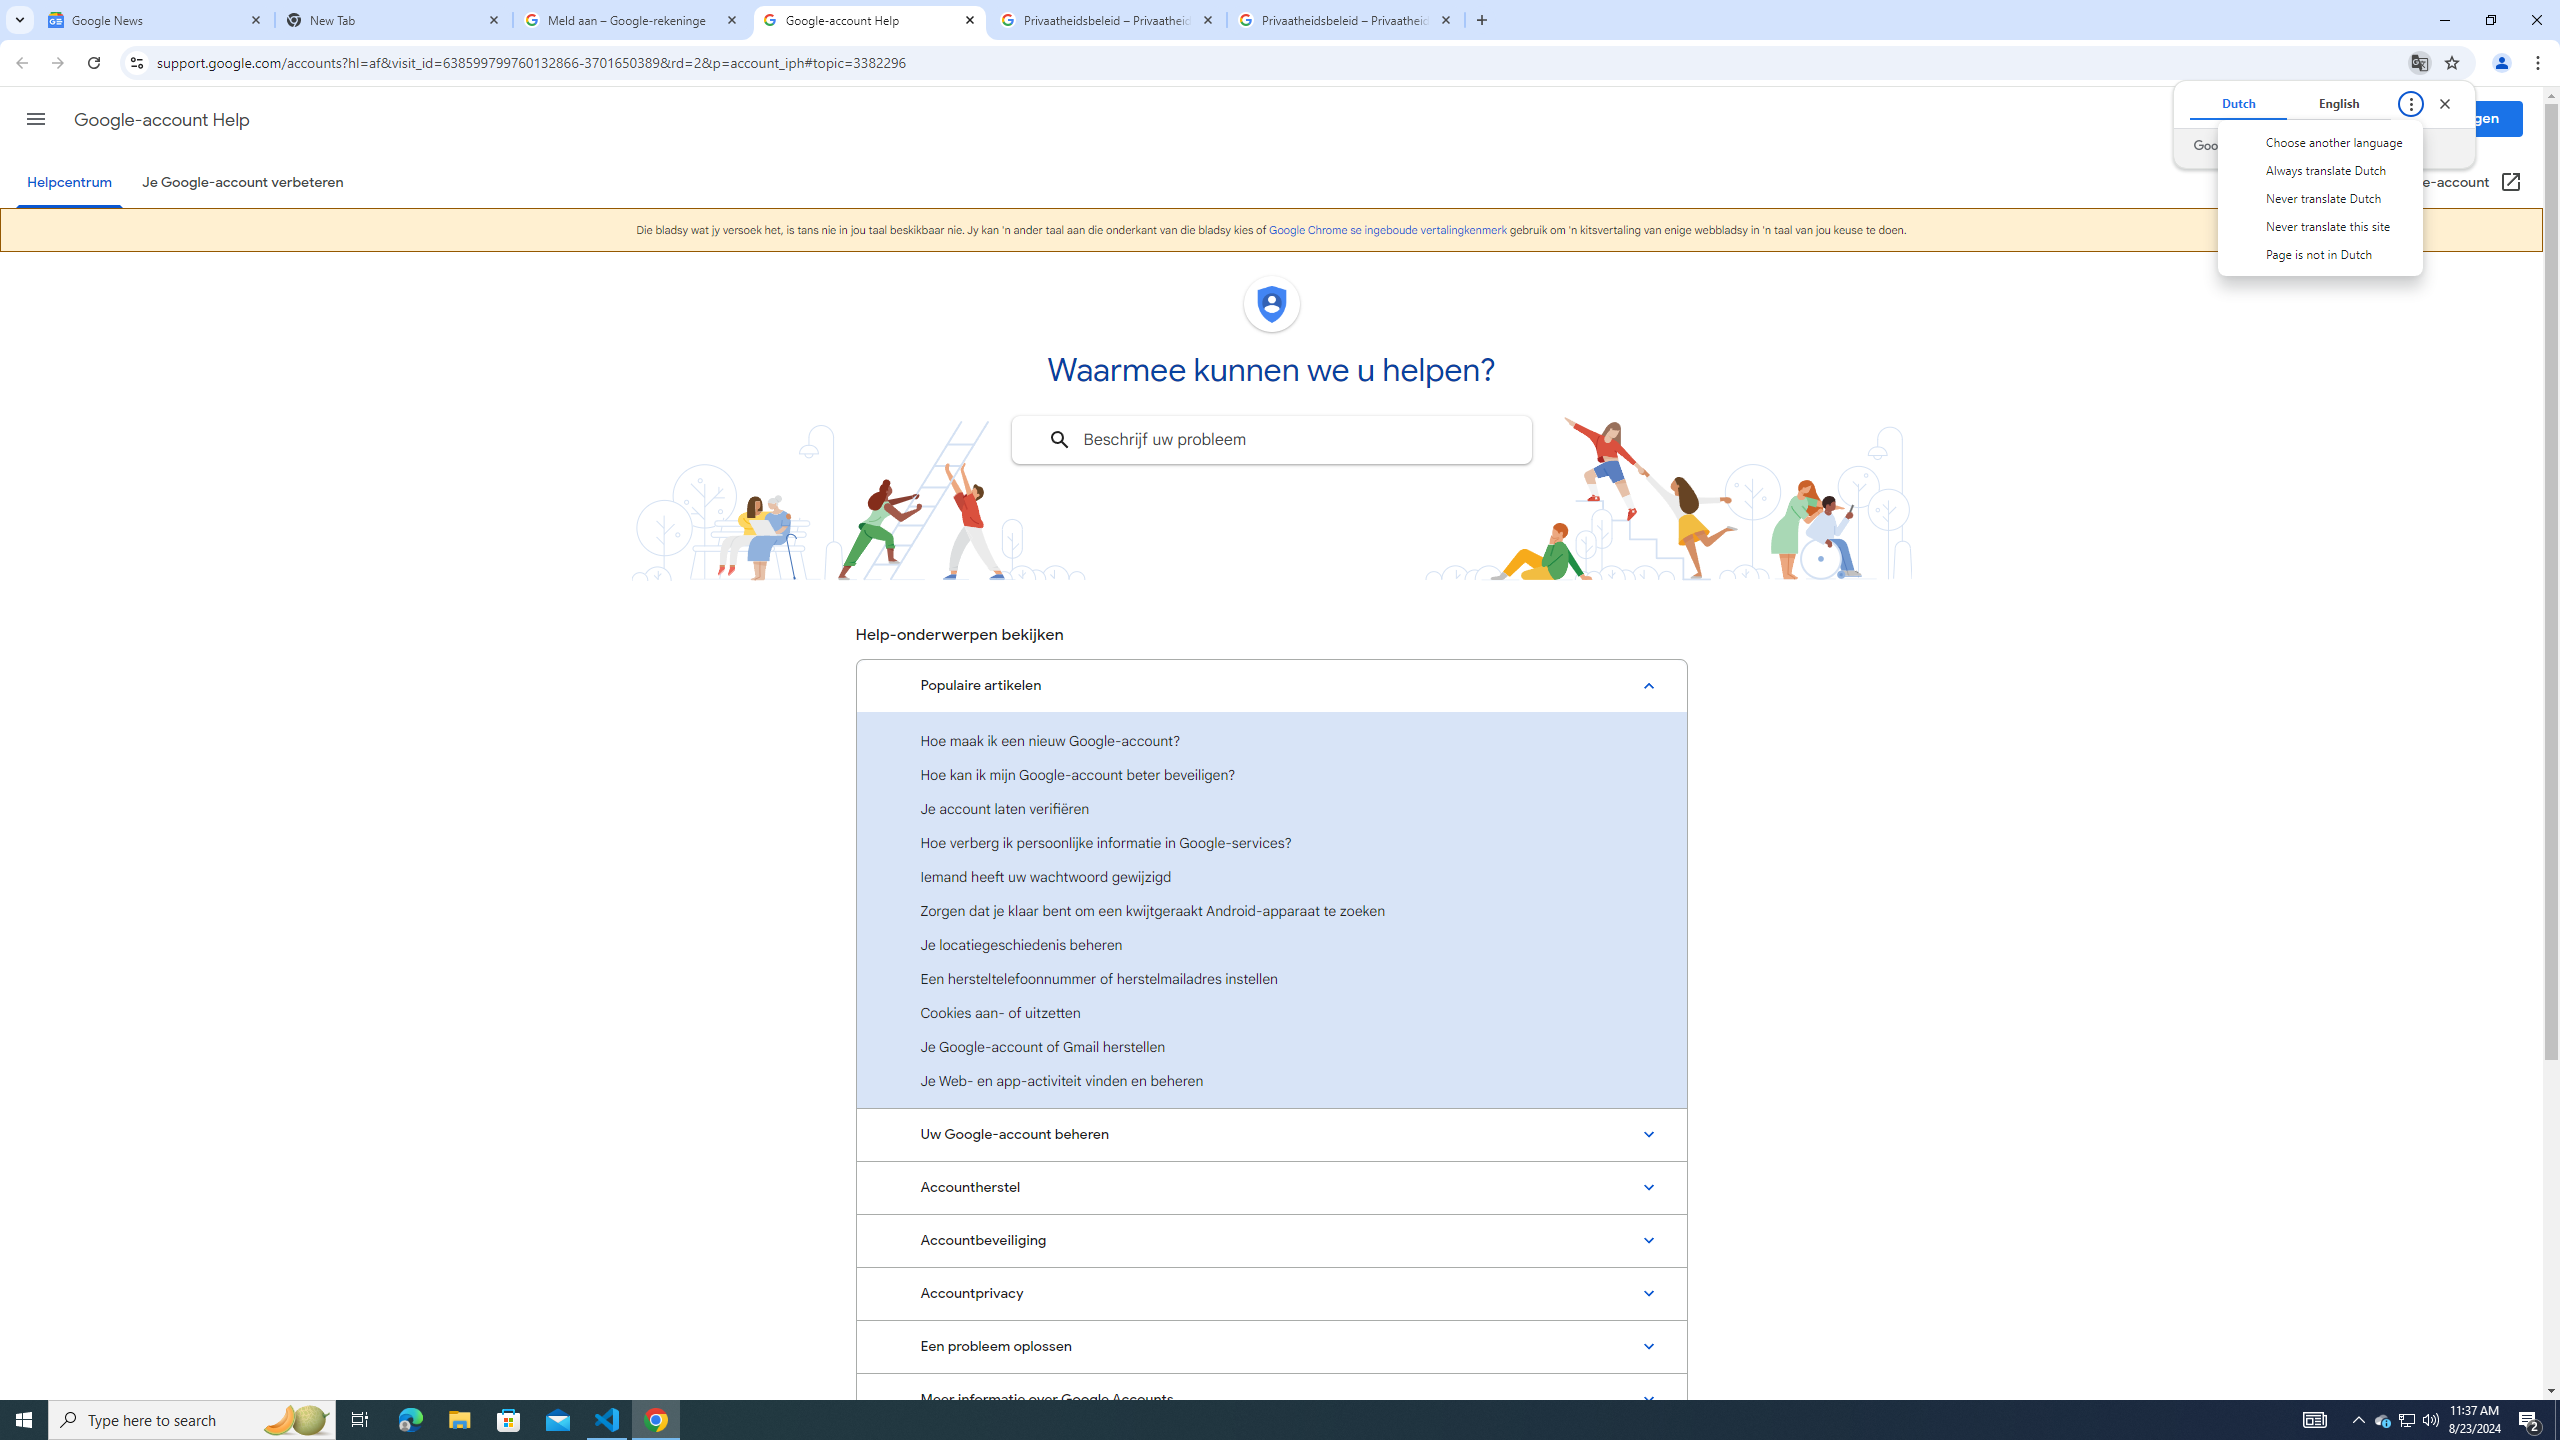  I want to click on Accountprivacy, so click(2430, 1420).